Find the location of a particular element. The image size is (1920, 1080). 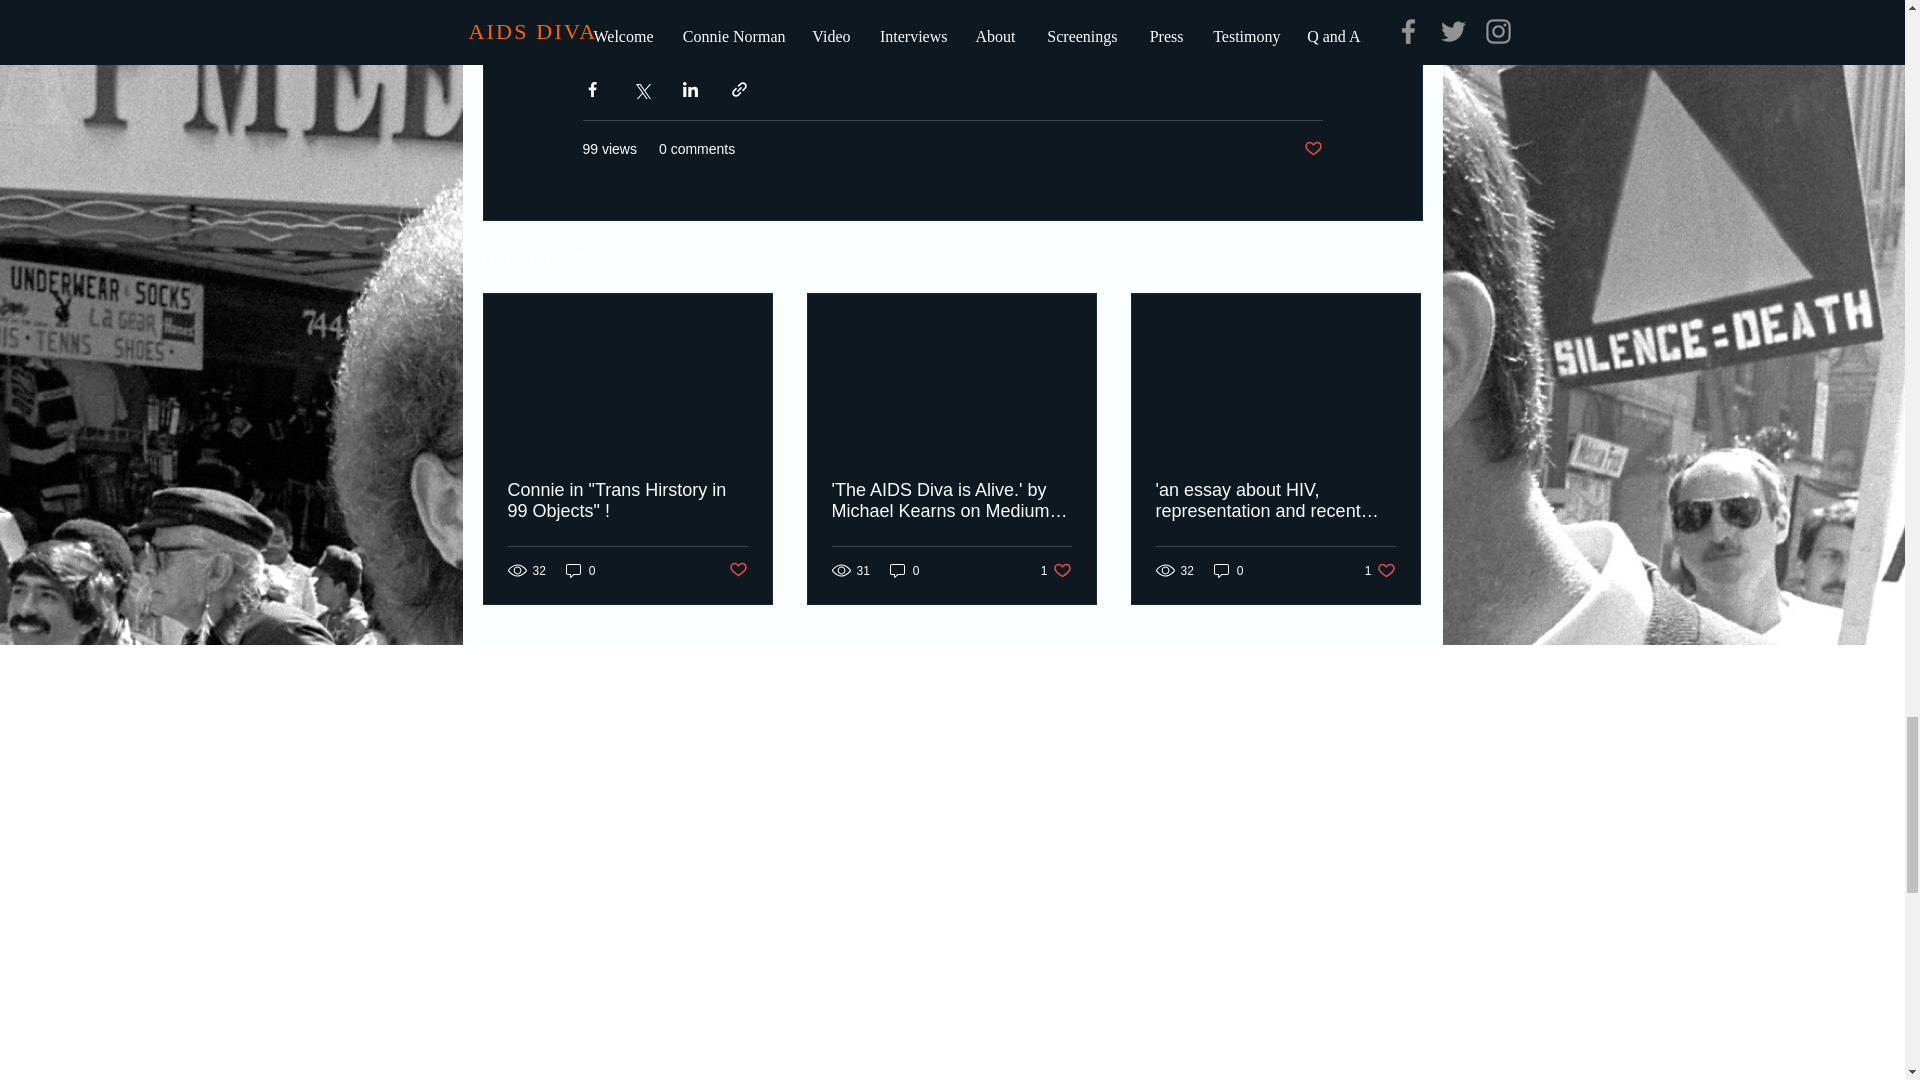

See All is located at coordinates (736, 570).